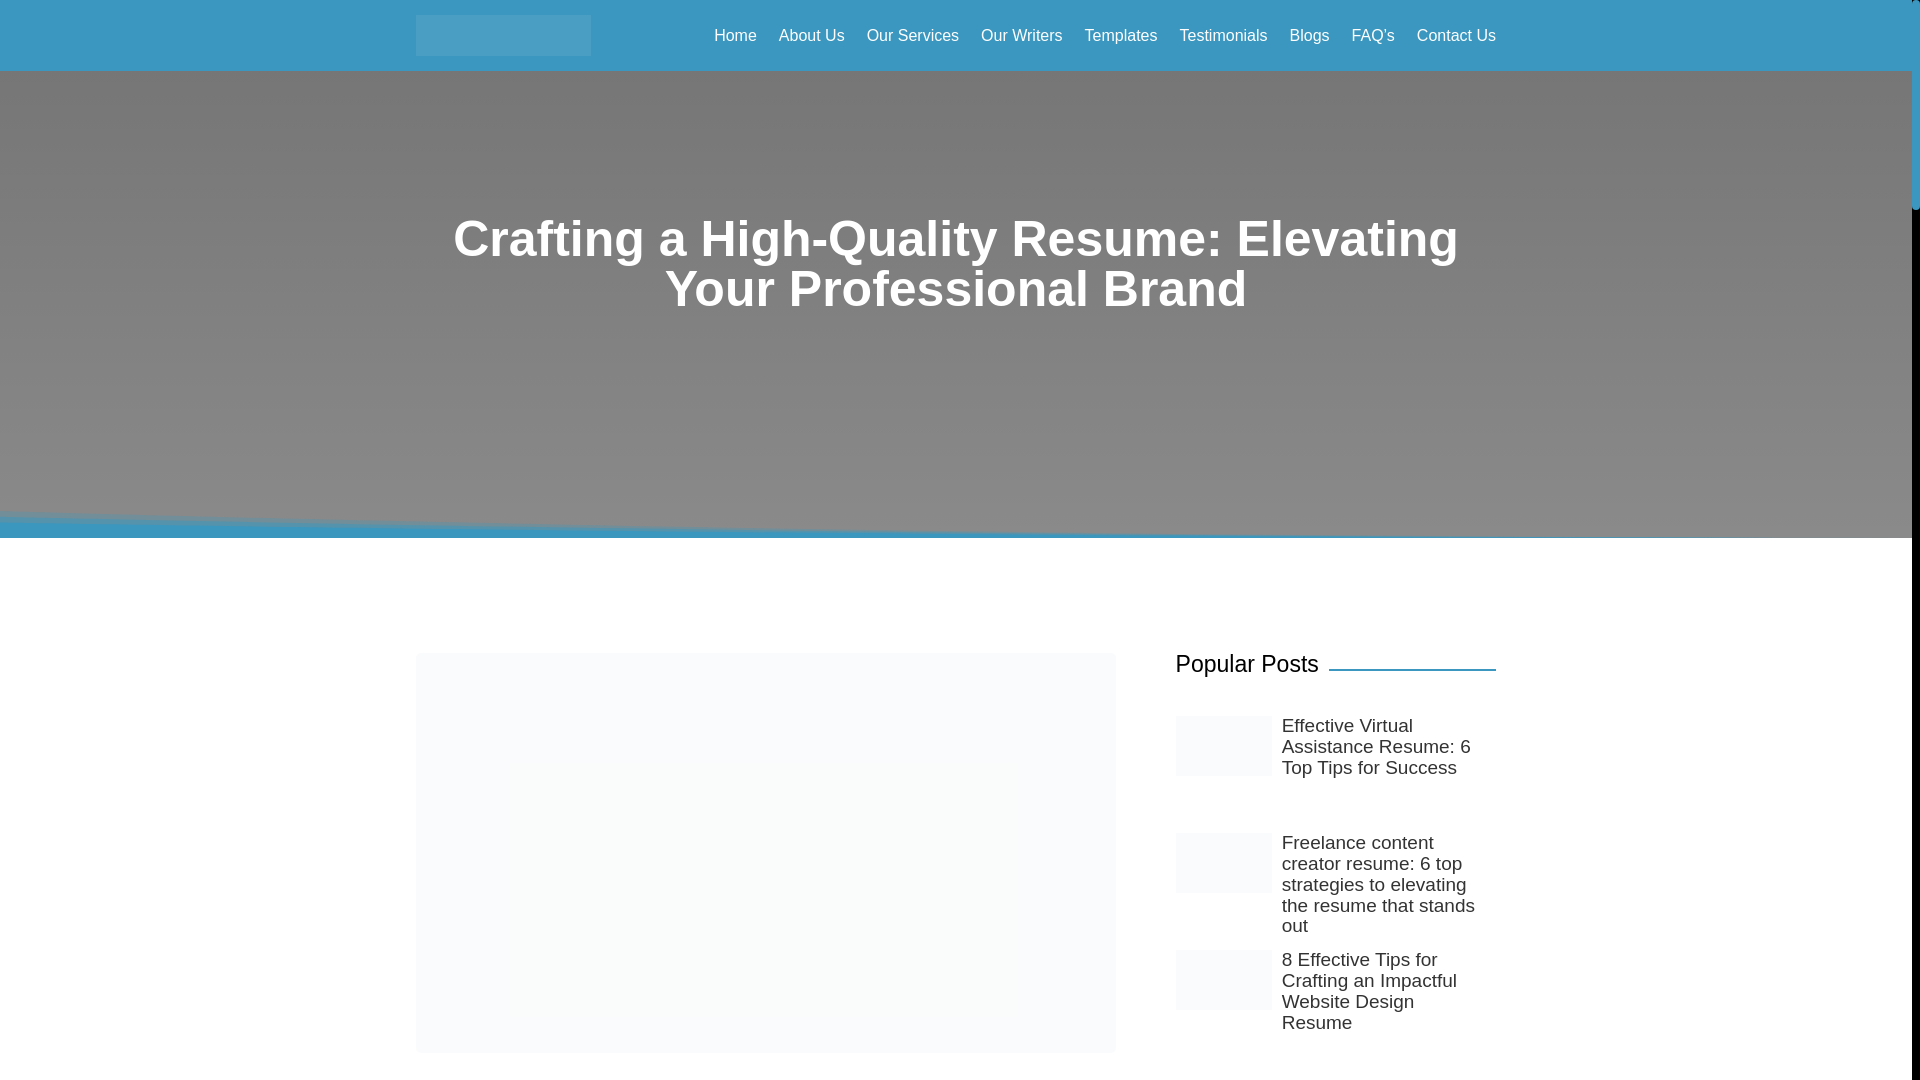  What do you see at coordinates (1120, 38) in the screenshot?
I see `Templates` at bounding box center [1120, 38].